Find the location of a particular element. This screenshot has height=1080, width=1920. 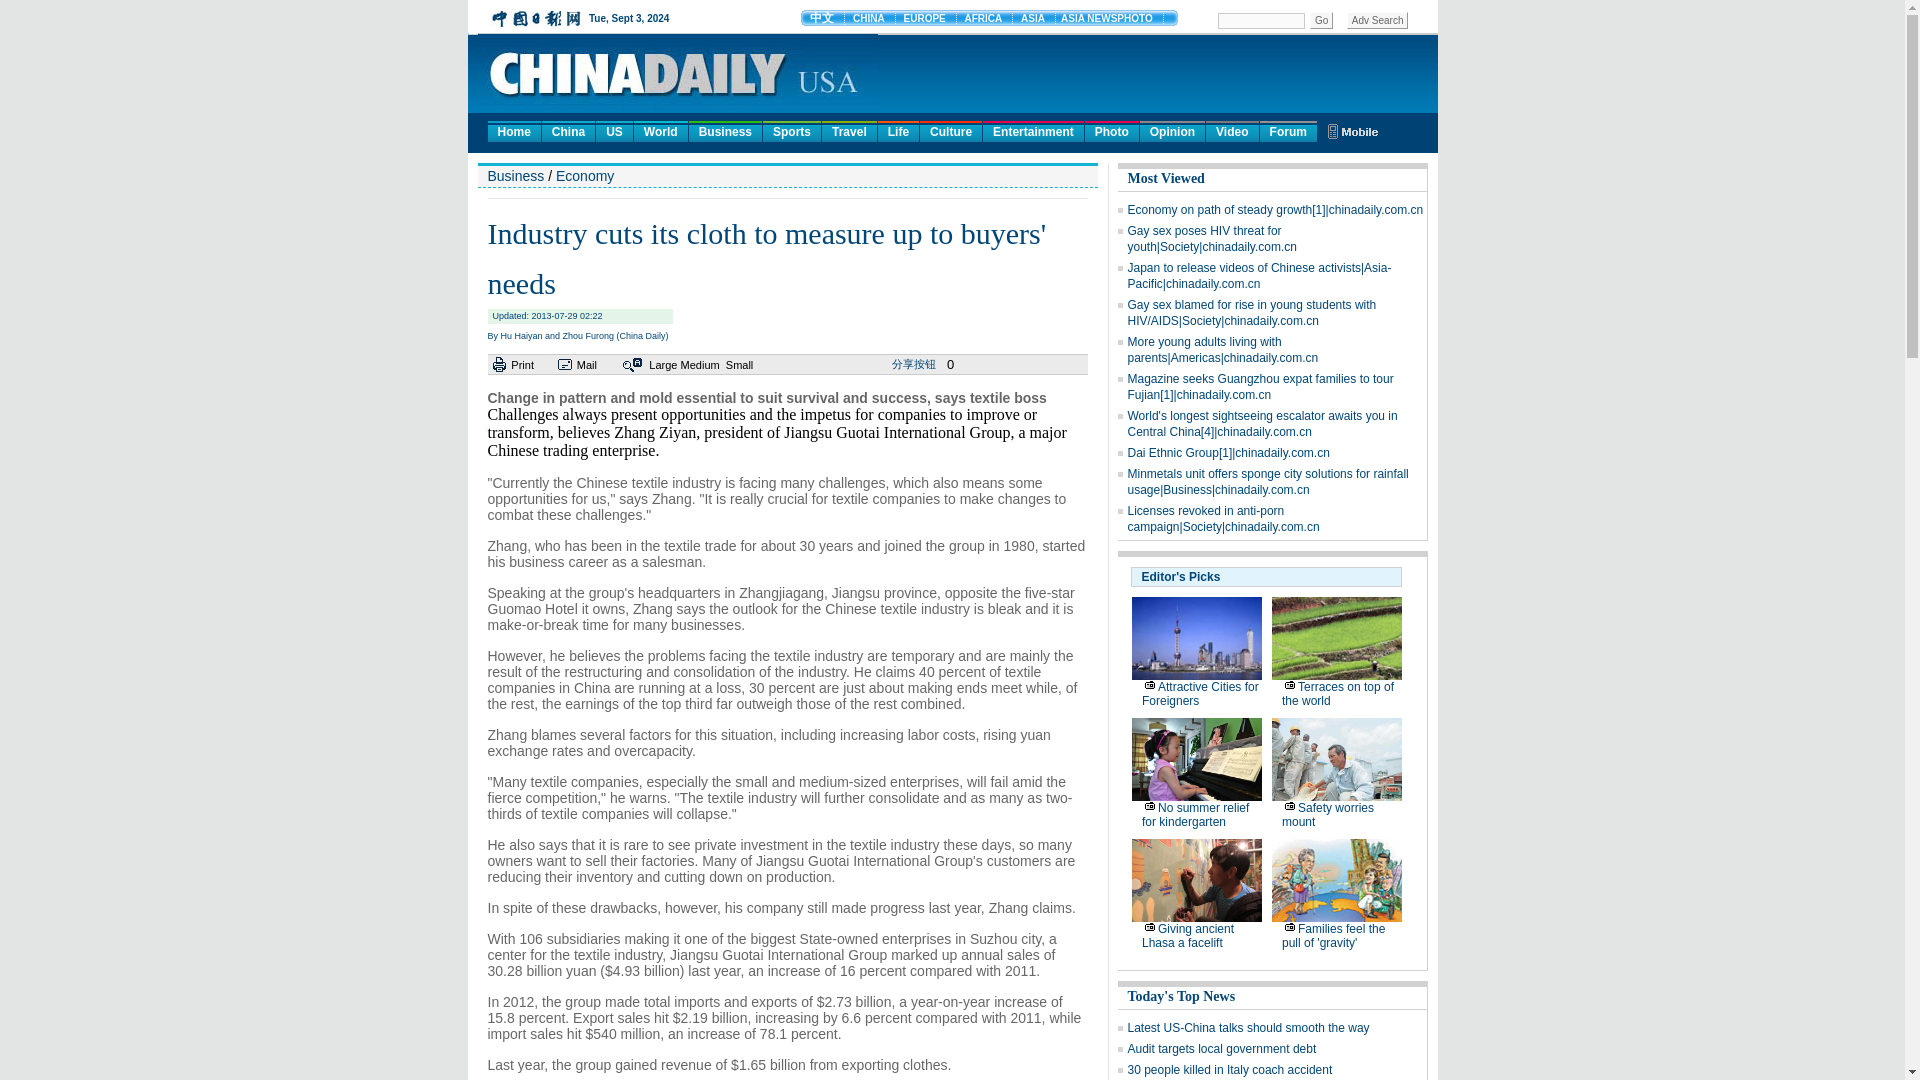

Home is located at coordinates (514, 130).